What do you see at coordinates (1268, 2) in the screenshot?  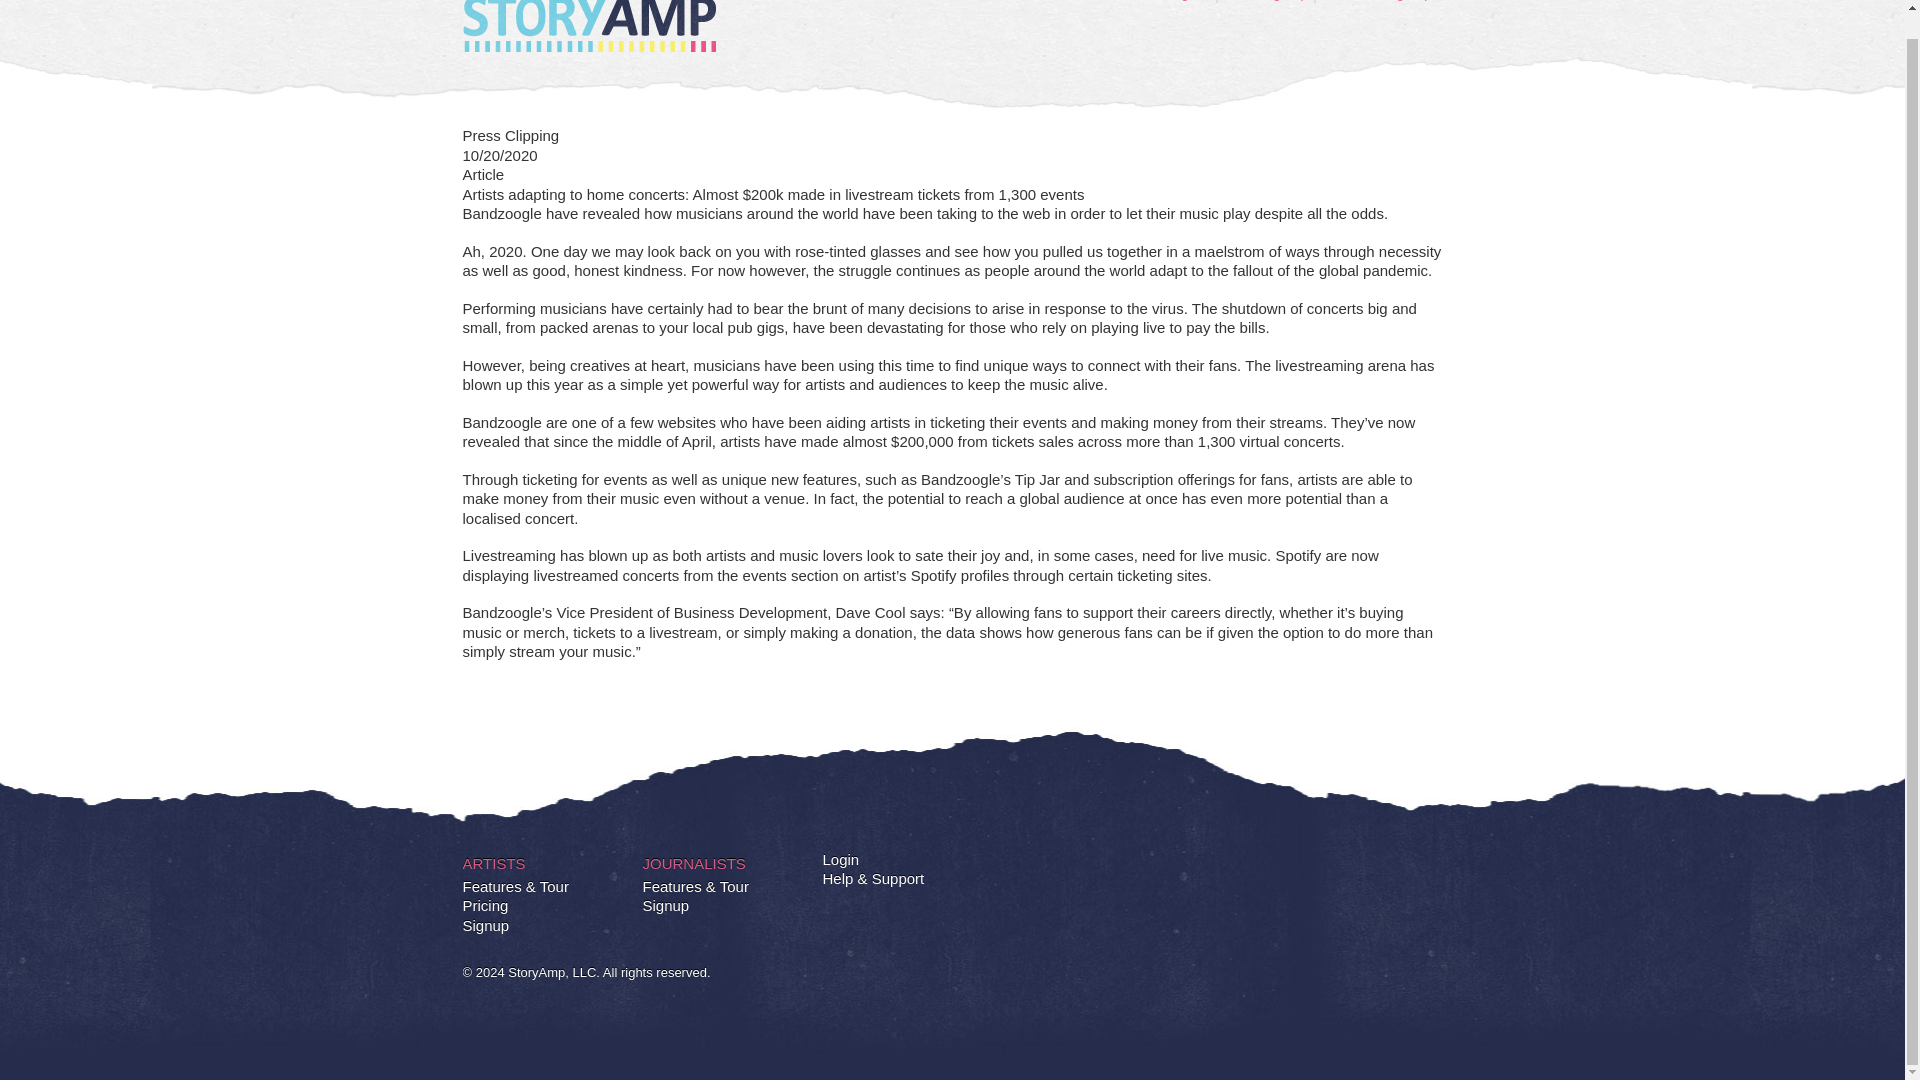 I see `Artist Sign Up` at bounding box center [1268, 2].